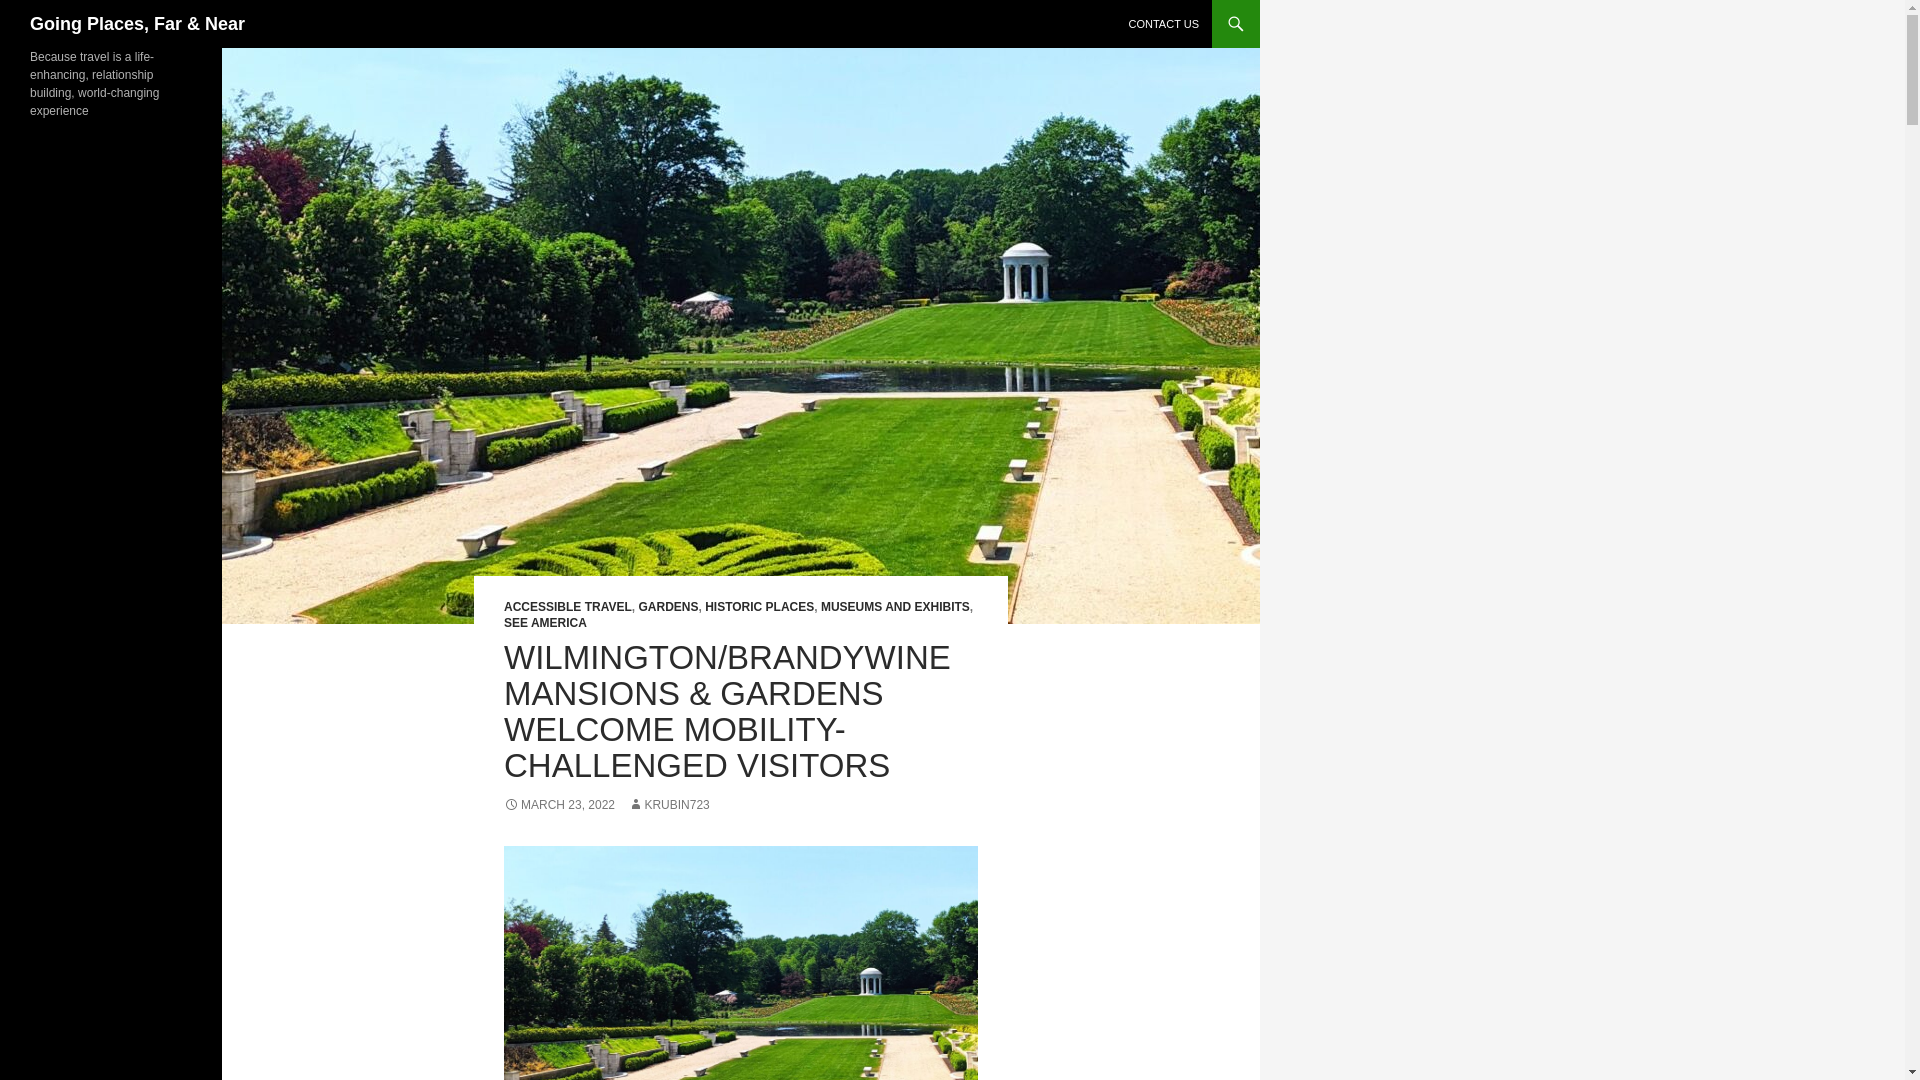 The height and width of the screenshot is (1080, 1920). I want to click on GARDENS, so click(668, 607).